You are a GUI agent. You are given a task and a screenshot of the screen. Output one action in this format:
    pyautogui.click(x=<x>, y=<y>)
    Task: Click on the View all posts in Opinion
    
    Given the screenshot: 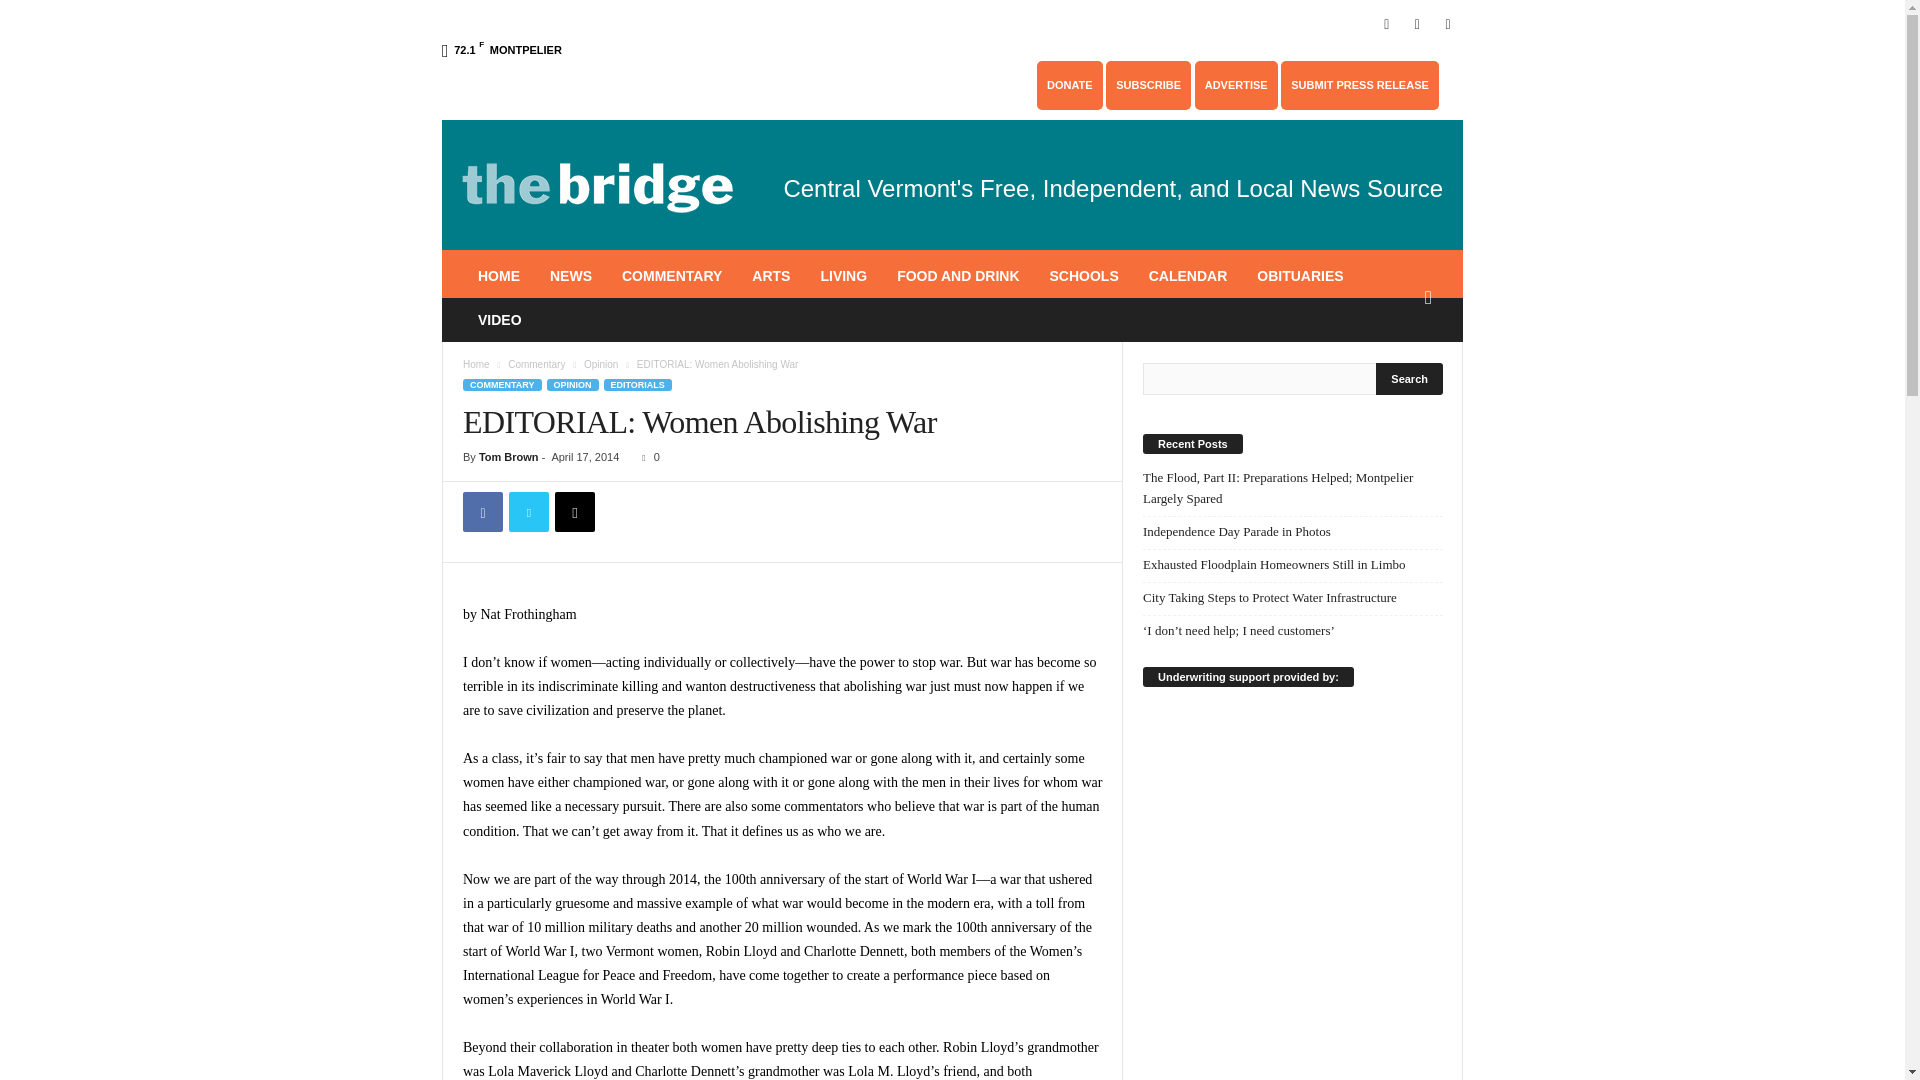 What is the action you would take?
    pyautogui.click(x=600, y=364)
    